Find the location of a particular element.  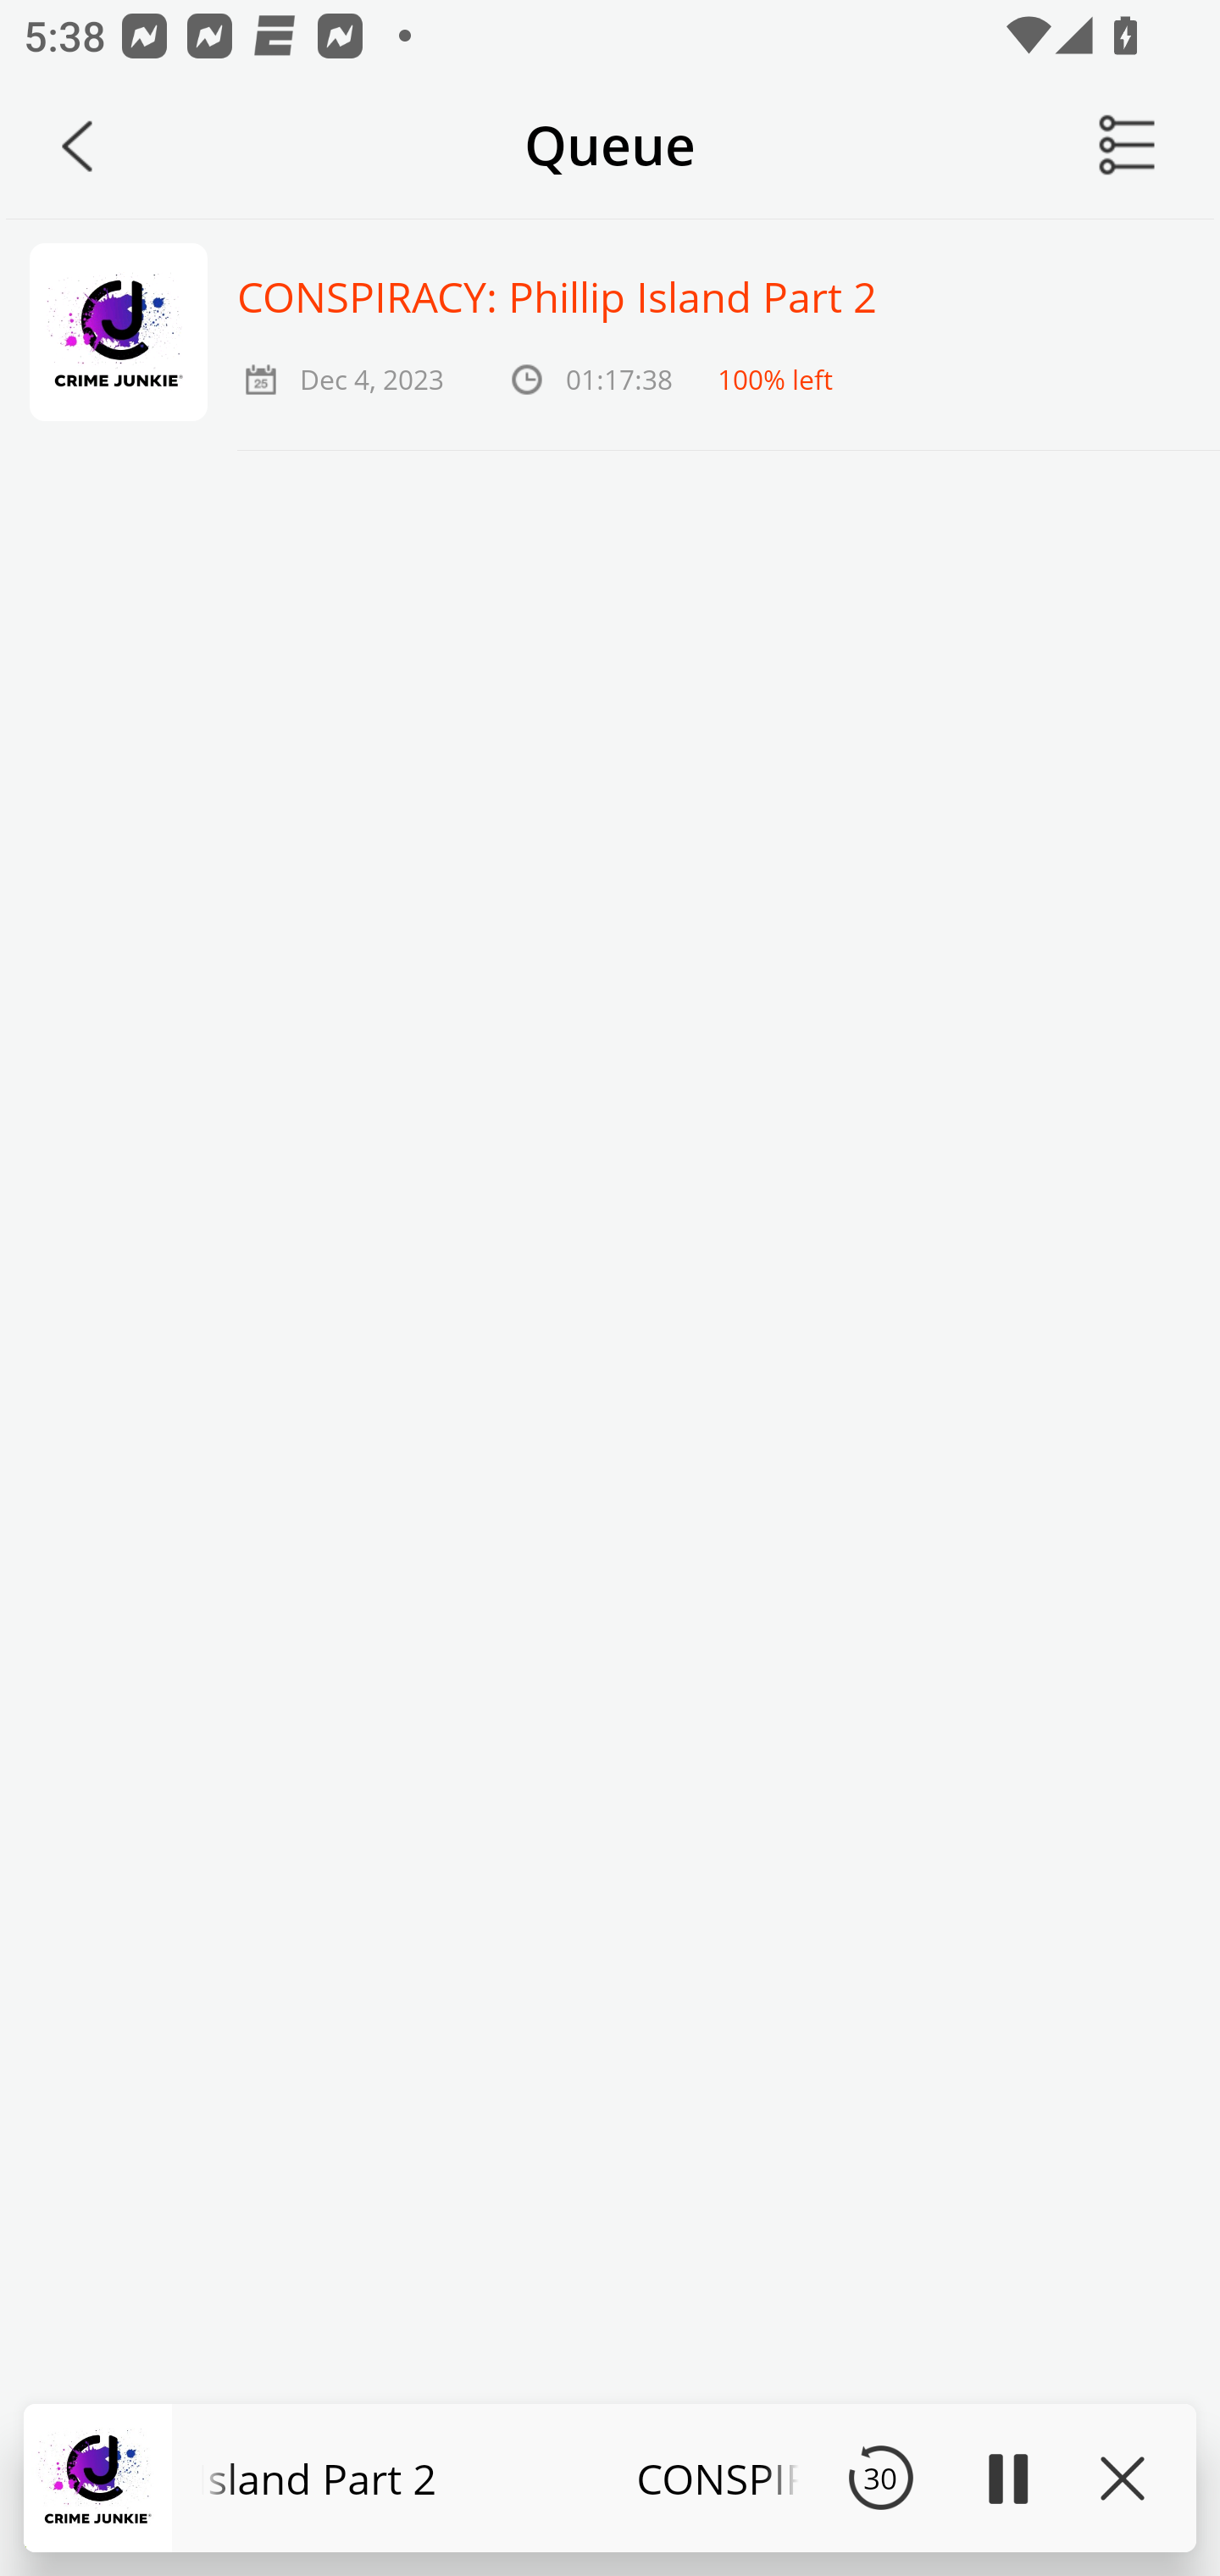

30 Seek Backward is located at coordinates (880, 2478).